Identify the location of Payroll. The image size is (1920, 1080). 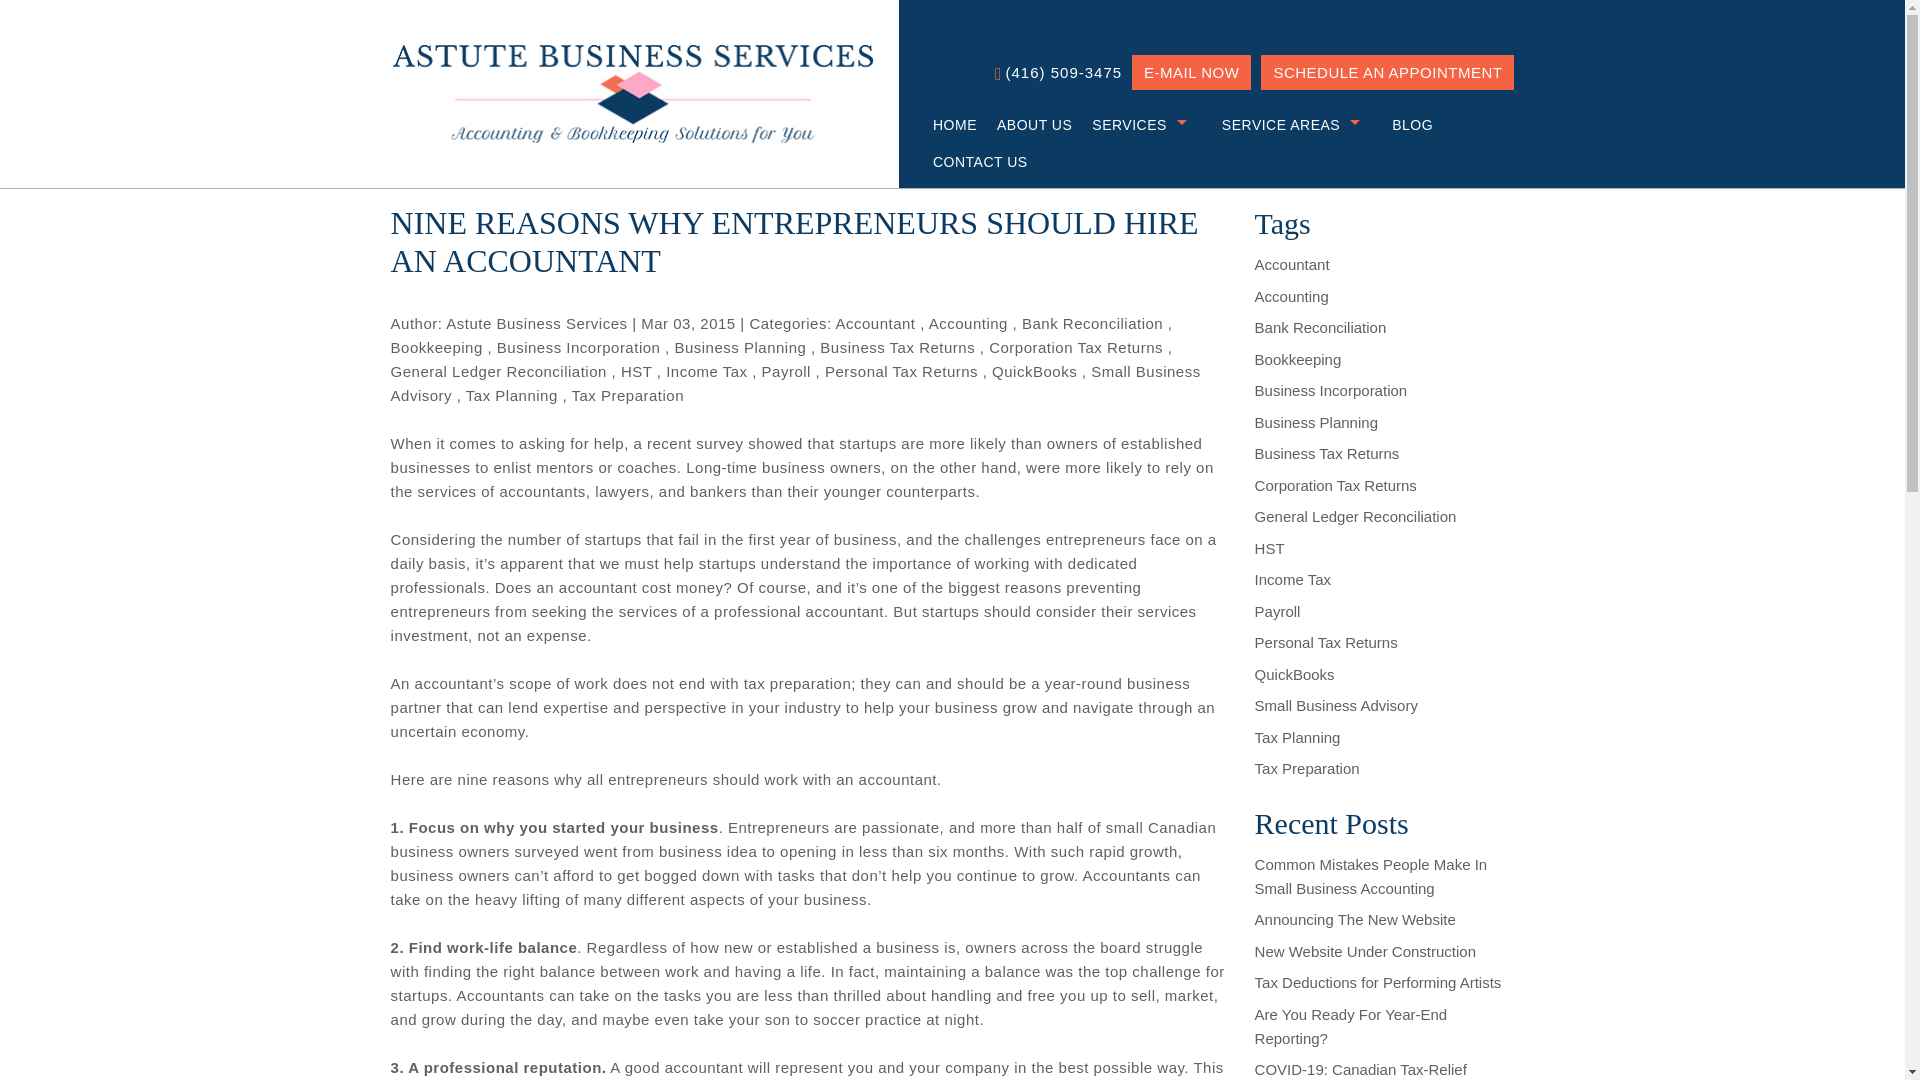
(786, 371).